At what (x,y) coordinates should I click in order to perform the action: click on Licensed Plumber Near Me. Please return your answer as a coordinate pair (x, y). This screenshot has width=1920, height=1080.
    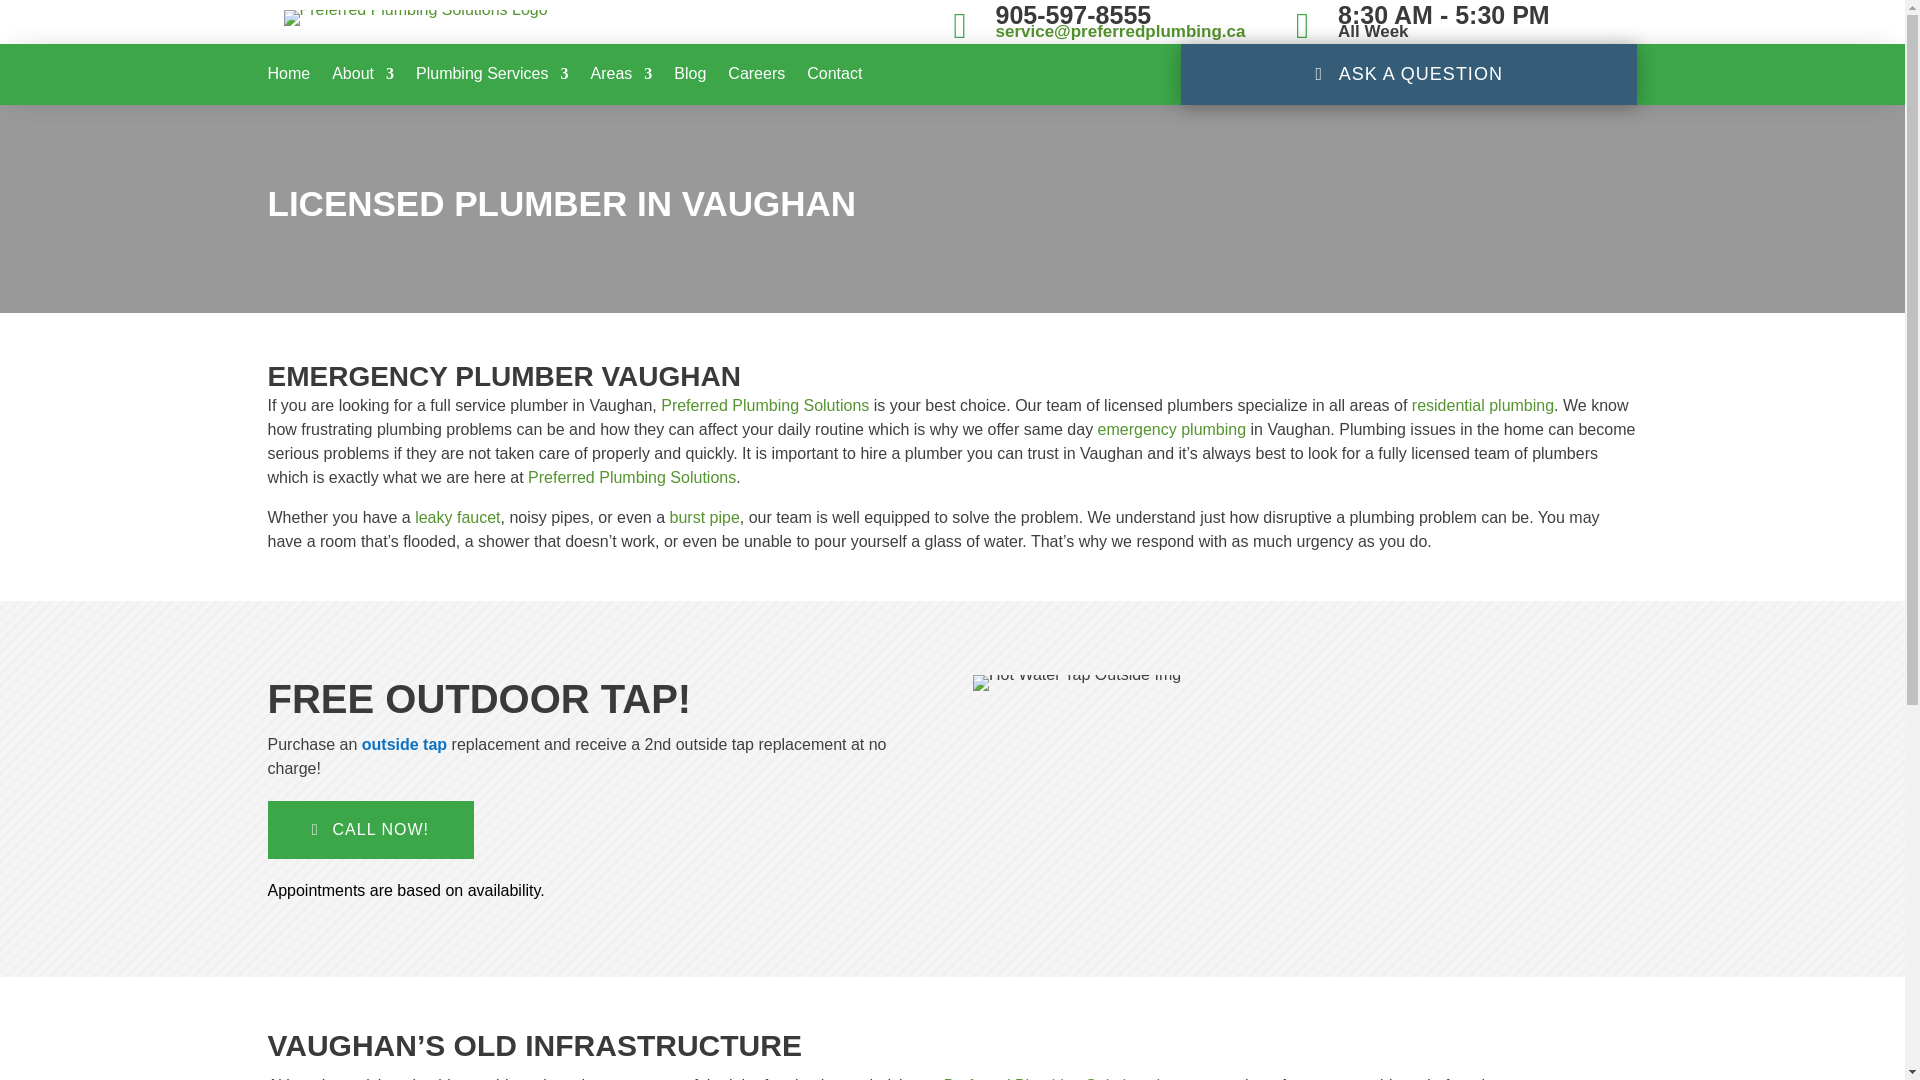
    Looking at the image, I should click on (764, 405).